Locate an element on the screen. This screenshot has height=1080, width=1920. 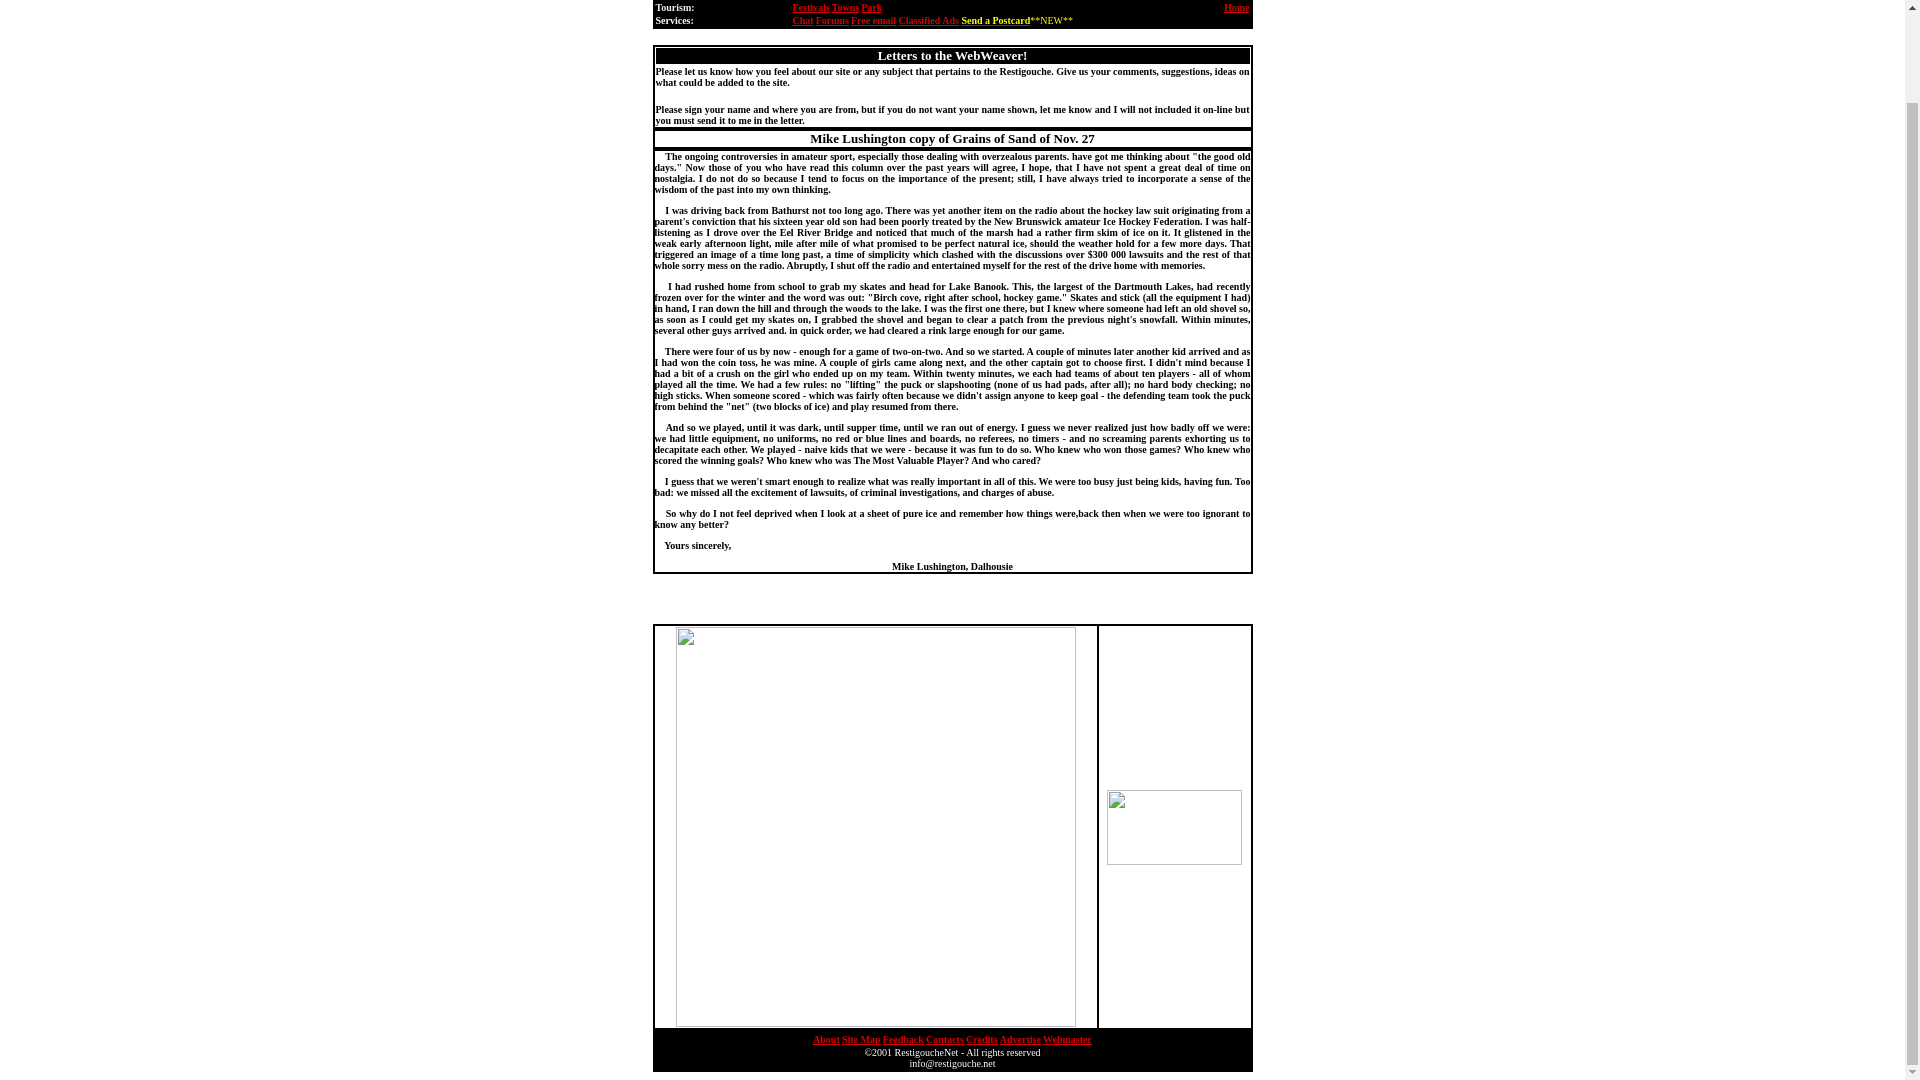
Park is located at coordinates (870, 7).